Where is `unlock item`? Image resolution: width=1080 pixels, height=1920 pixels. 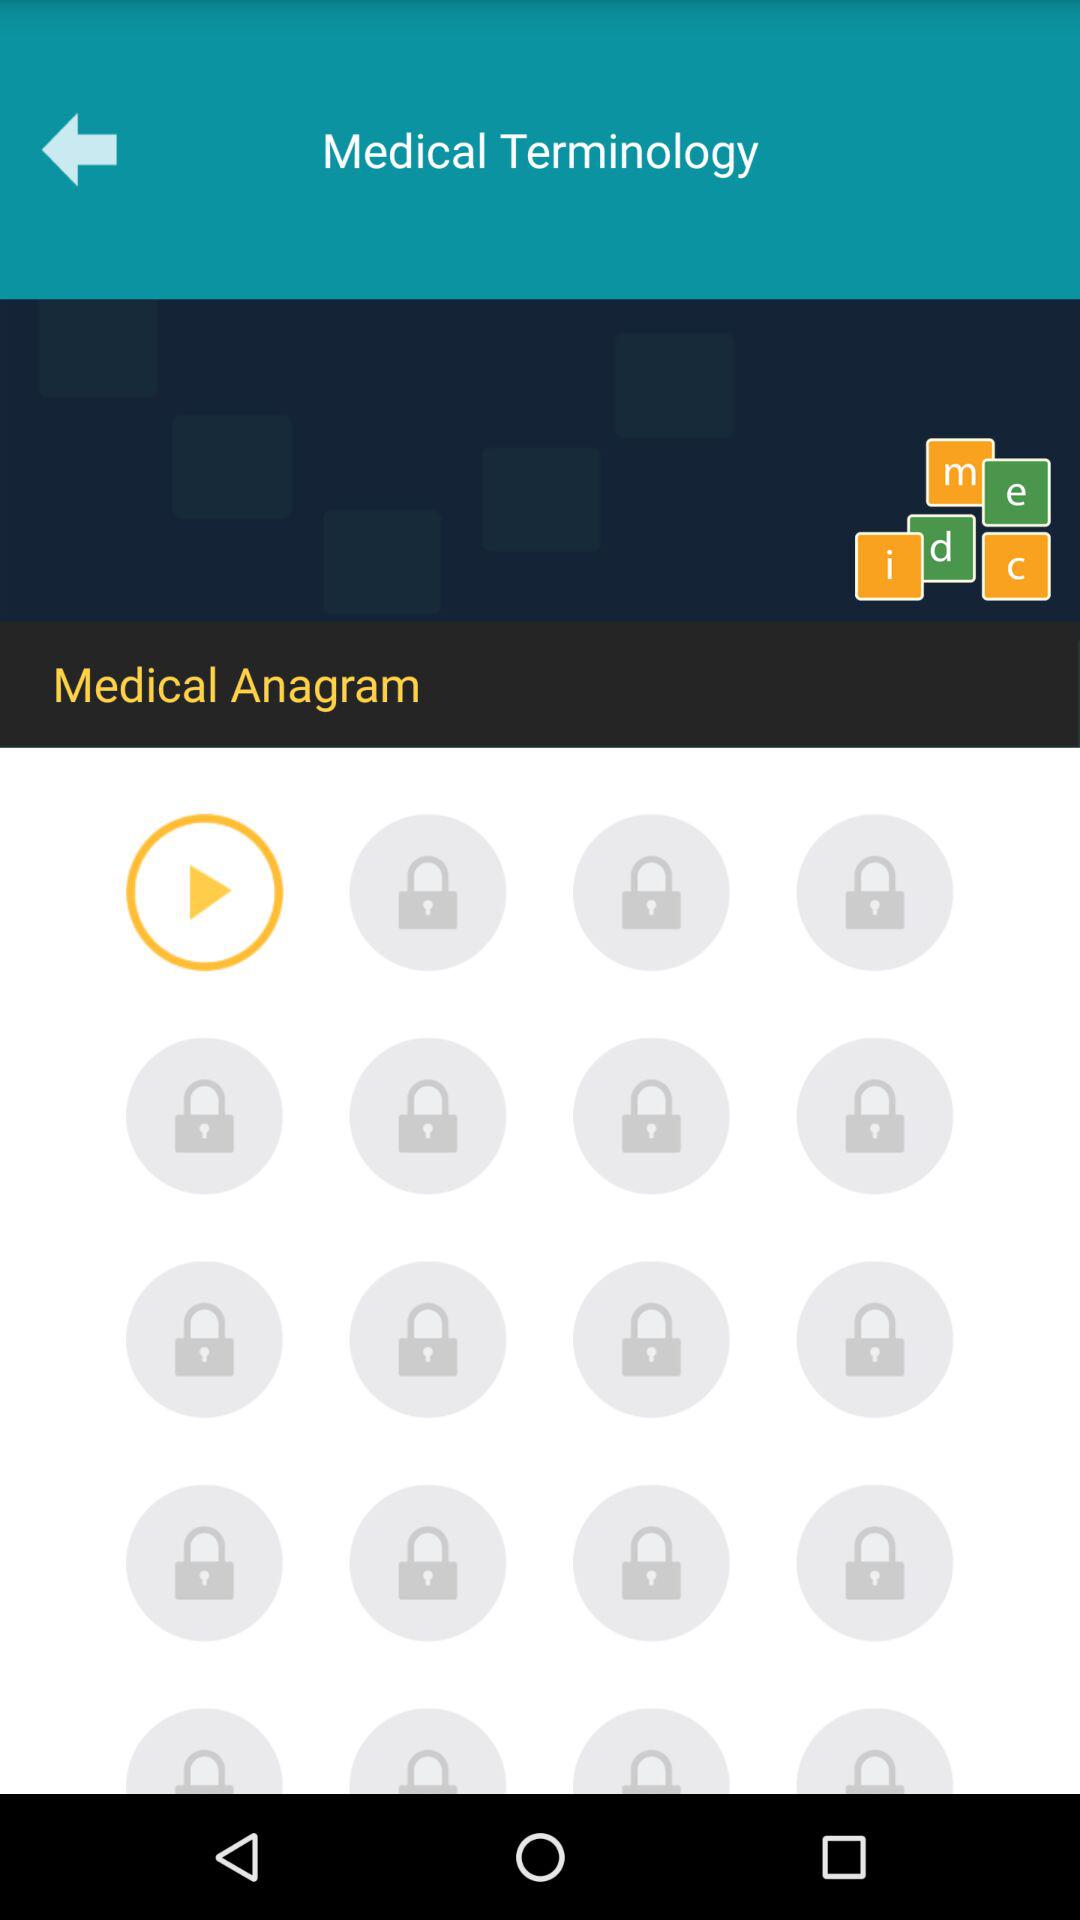
unlock item is located at coordinates (652, 892).